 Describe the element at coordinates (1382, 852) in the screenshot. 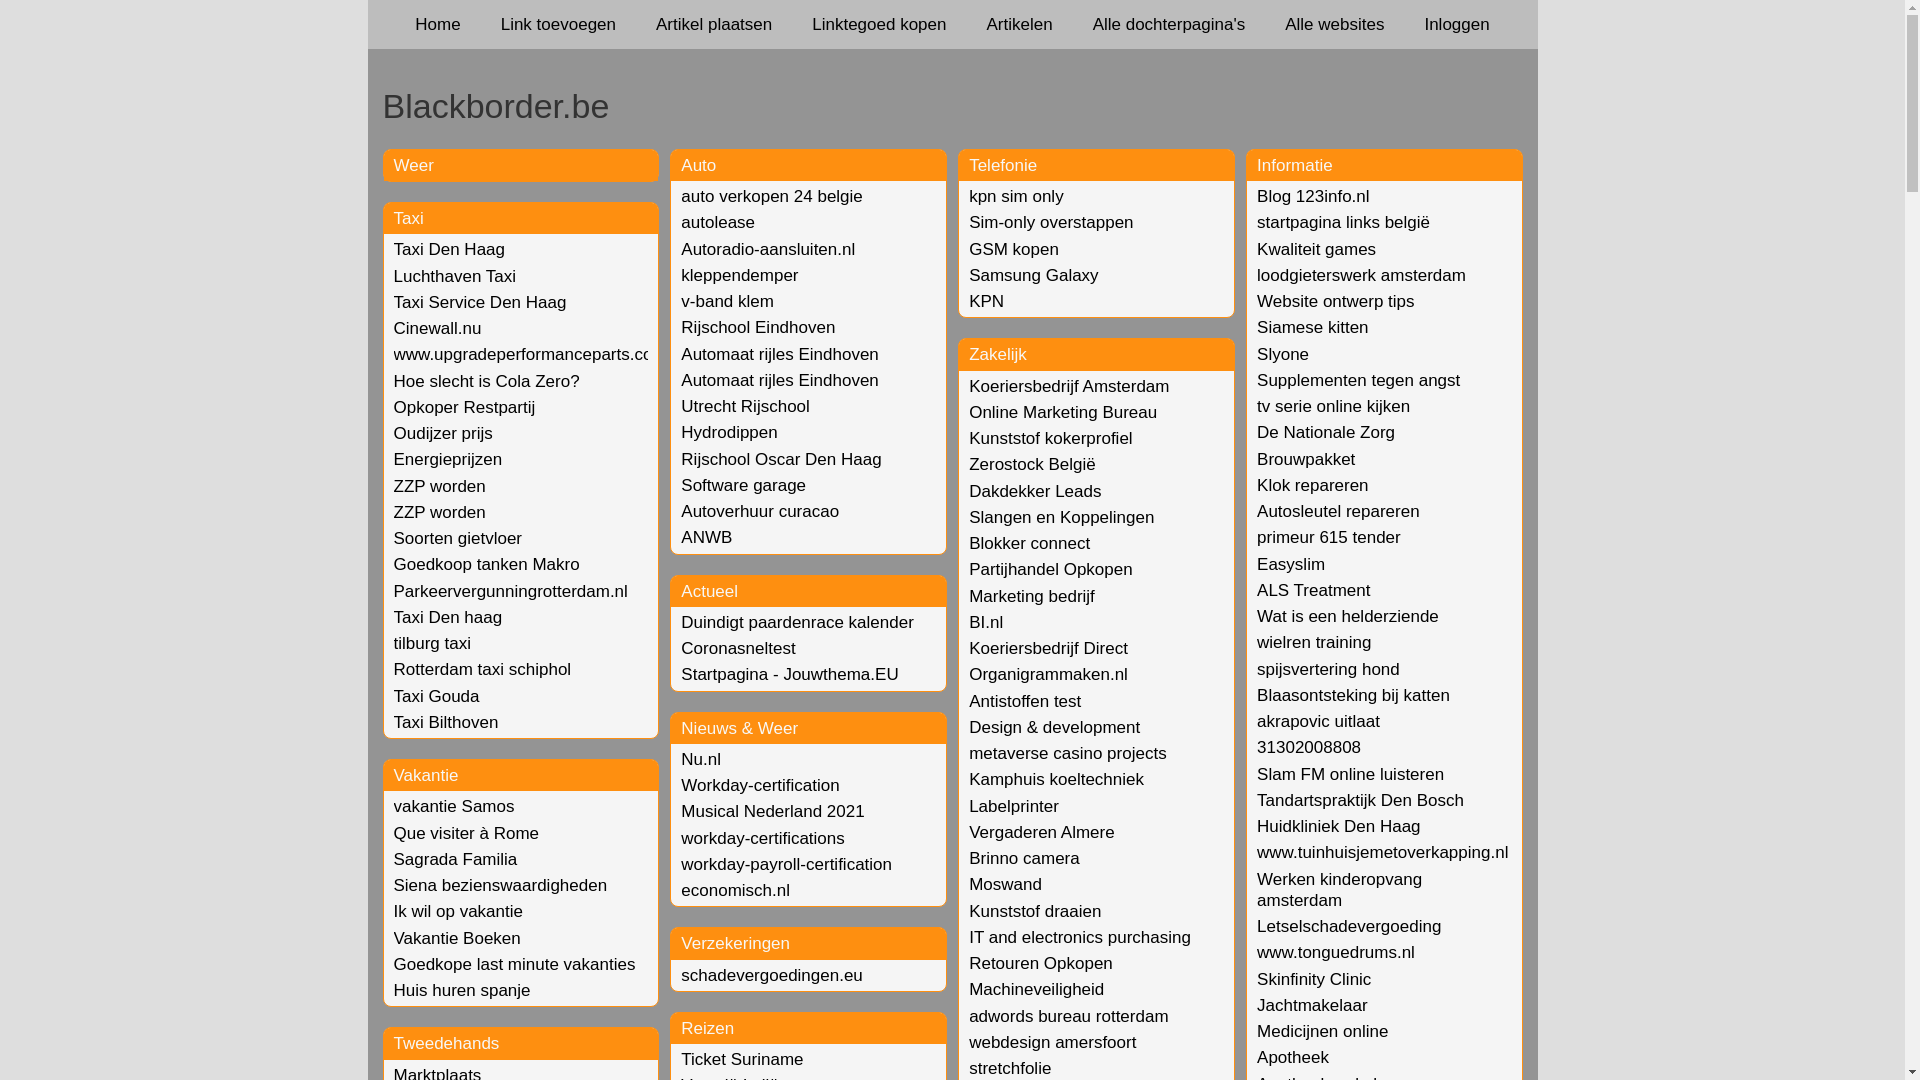

I see `www.tuinhuisjemetoverkapping.nl` at that location.